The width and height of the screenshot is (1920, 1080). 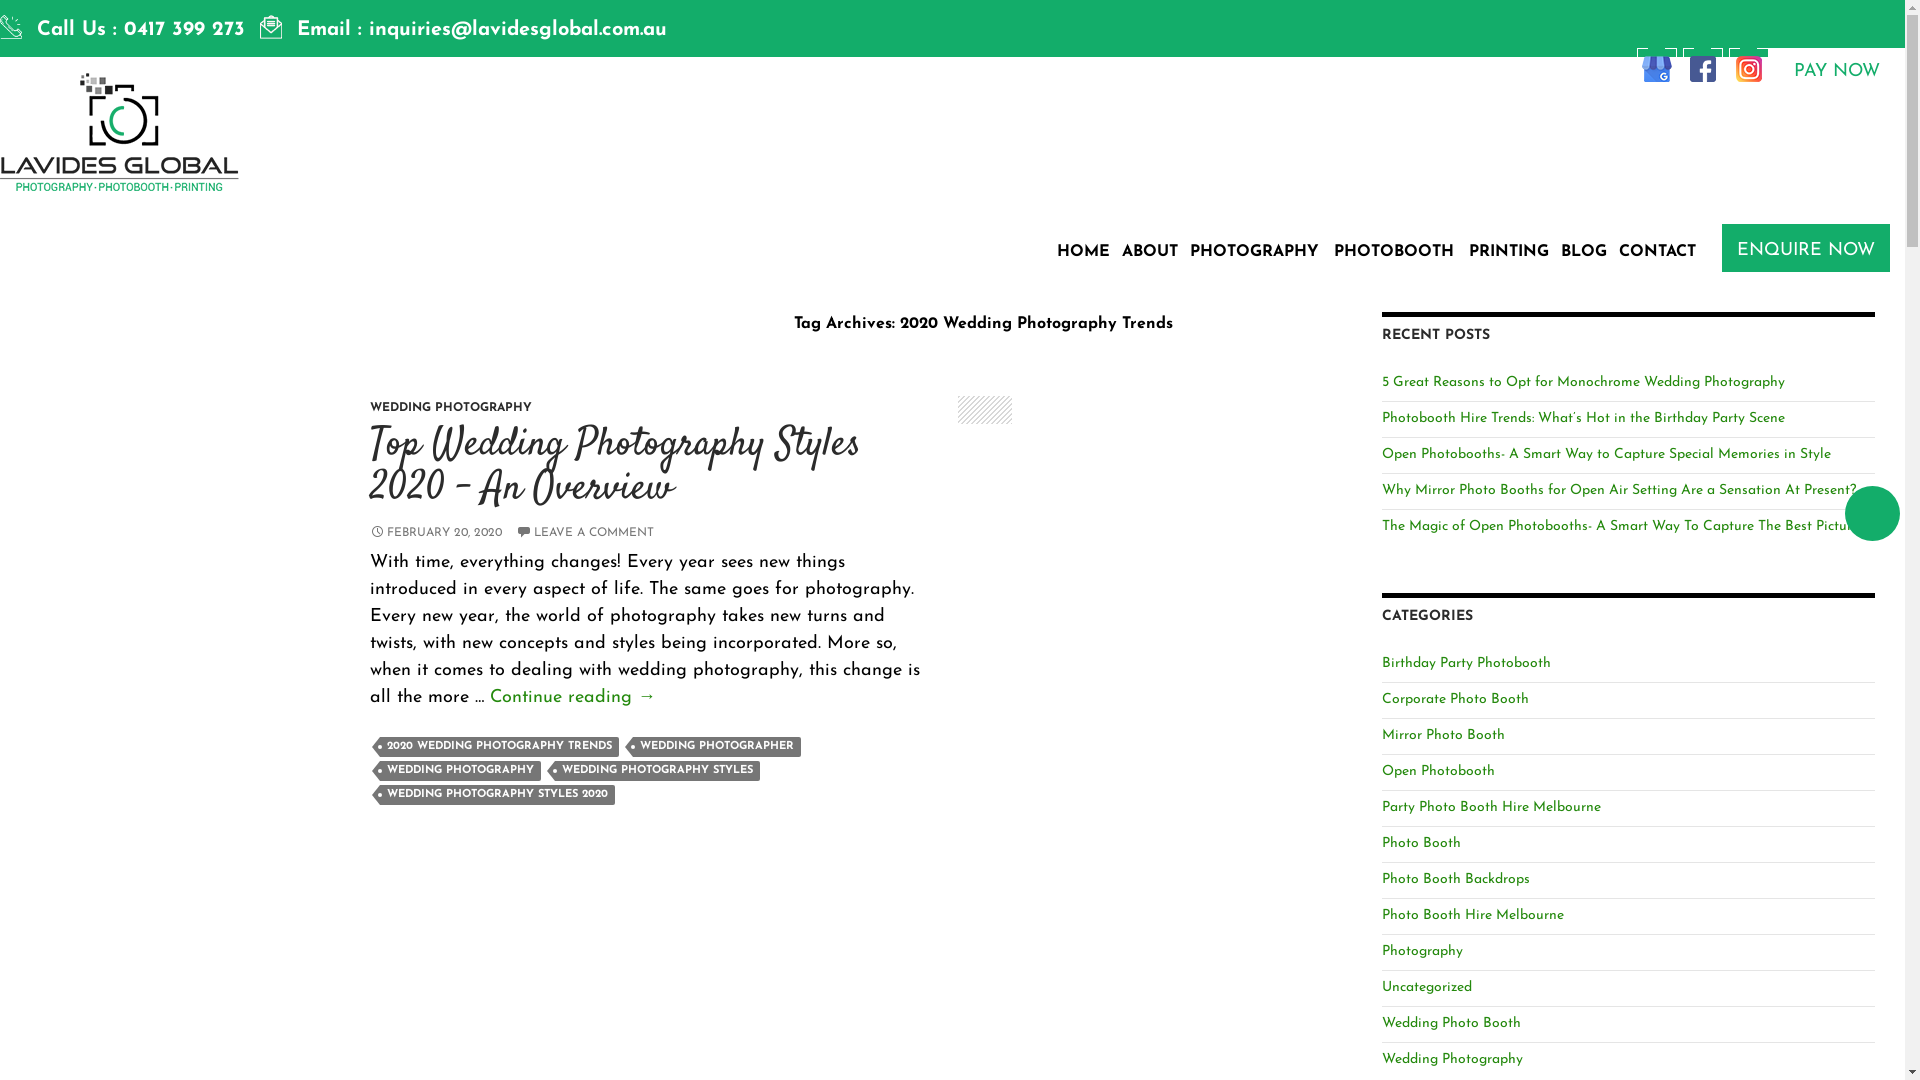 What do you see at coordinates (500, 747) in the screenshot?
I see `2020 WEDDING PHOTOGRAPHY TRENDS` at bounding box center [500, 747].